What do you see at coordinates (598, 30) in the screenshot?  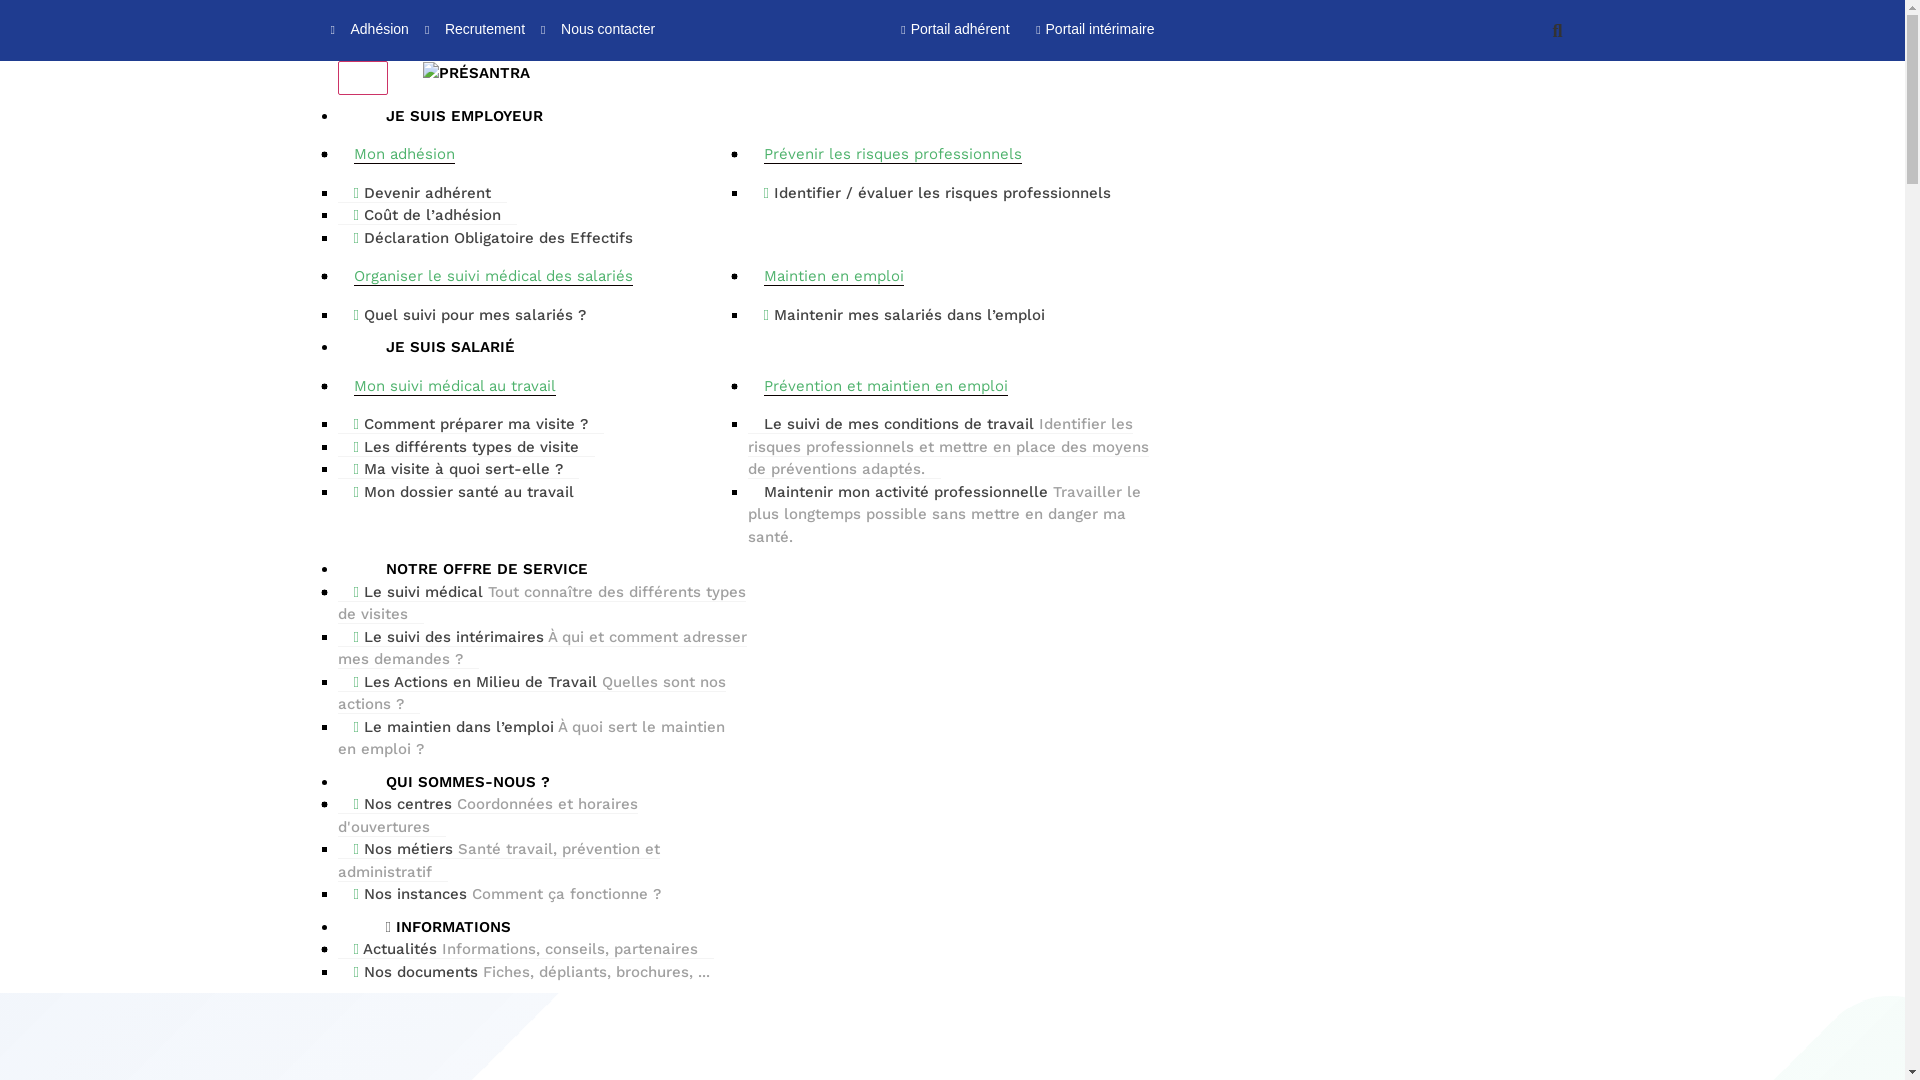 I see `Nous contacter` at bounding box center [598, 30].